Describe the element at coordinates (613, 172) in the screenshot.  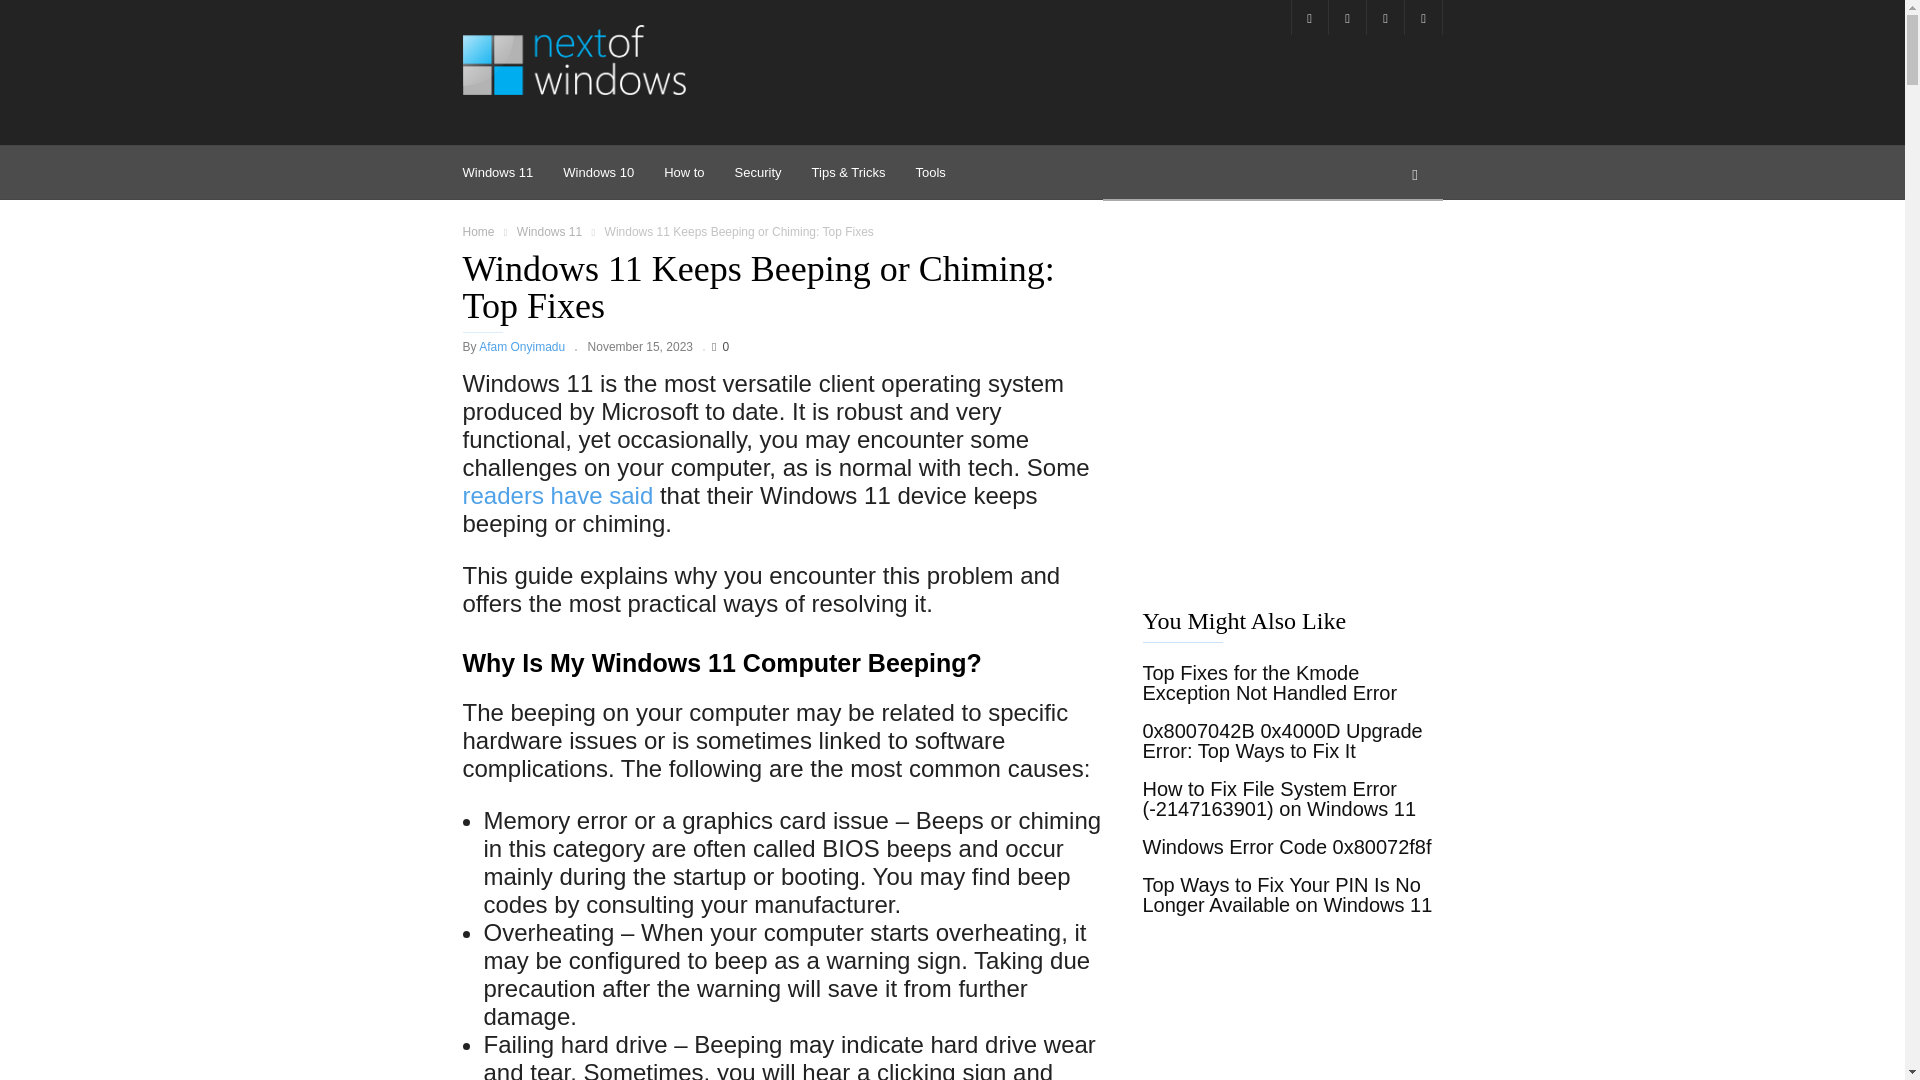
I see `Windows 10` at that location.